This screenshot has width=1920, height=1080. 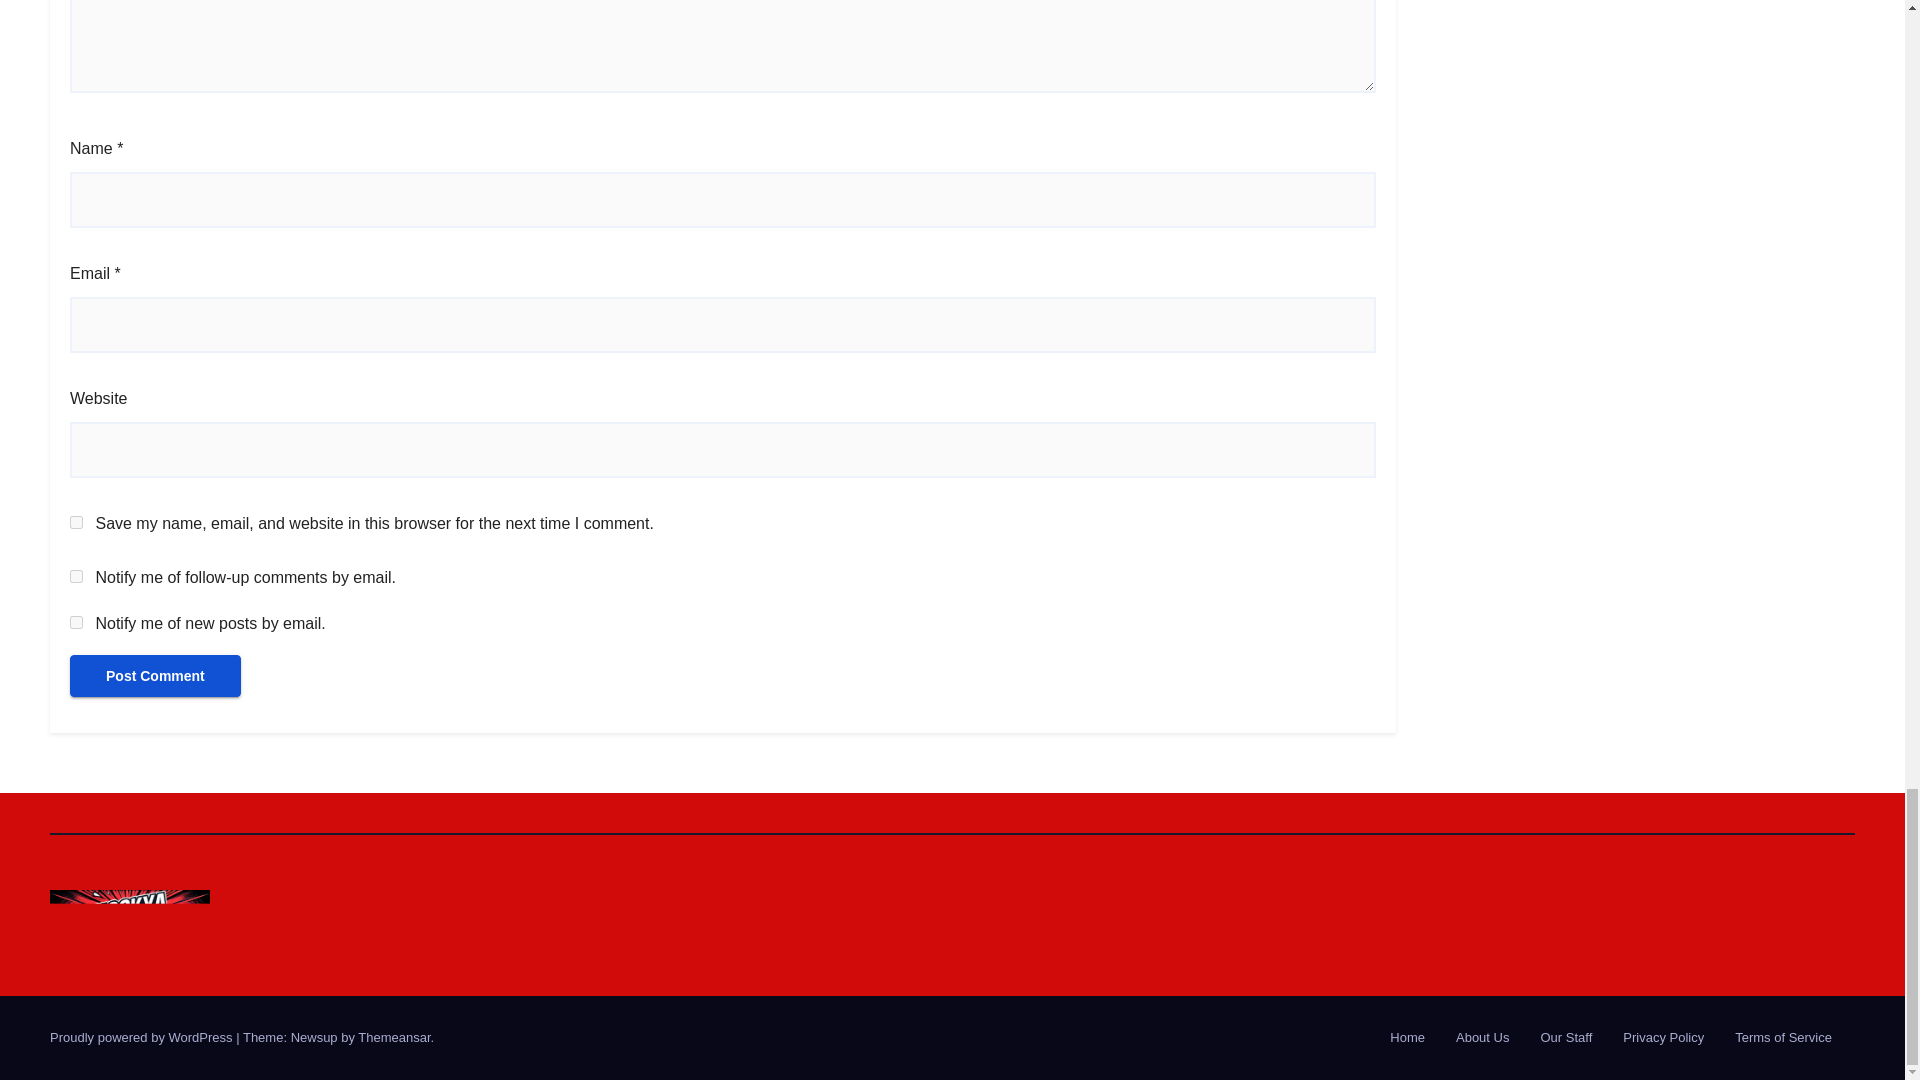 What do you see at coordinates (155, 675) in the screenshot?
I see `Post Comment` at bounding box center [155, 675].